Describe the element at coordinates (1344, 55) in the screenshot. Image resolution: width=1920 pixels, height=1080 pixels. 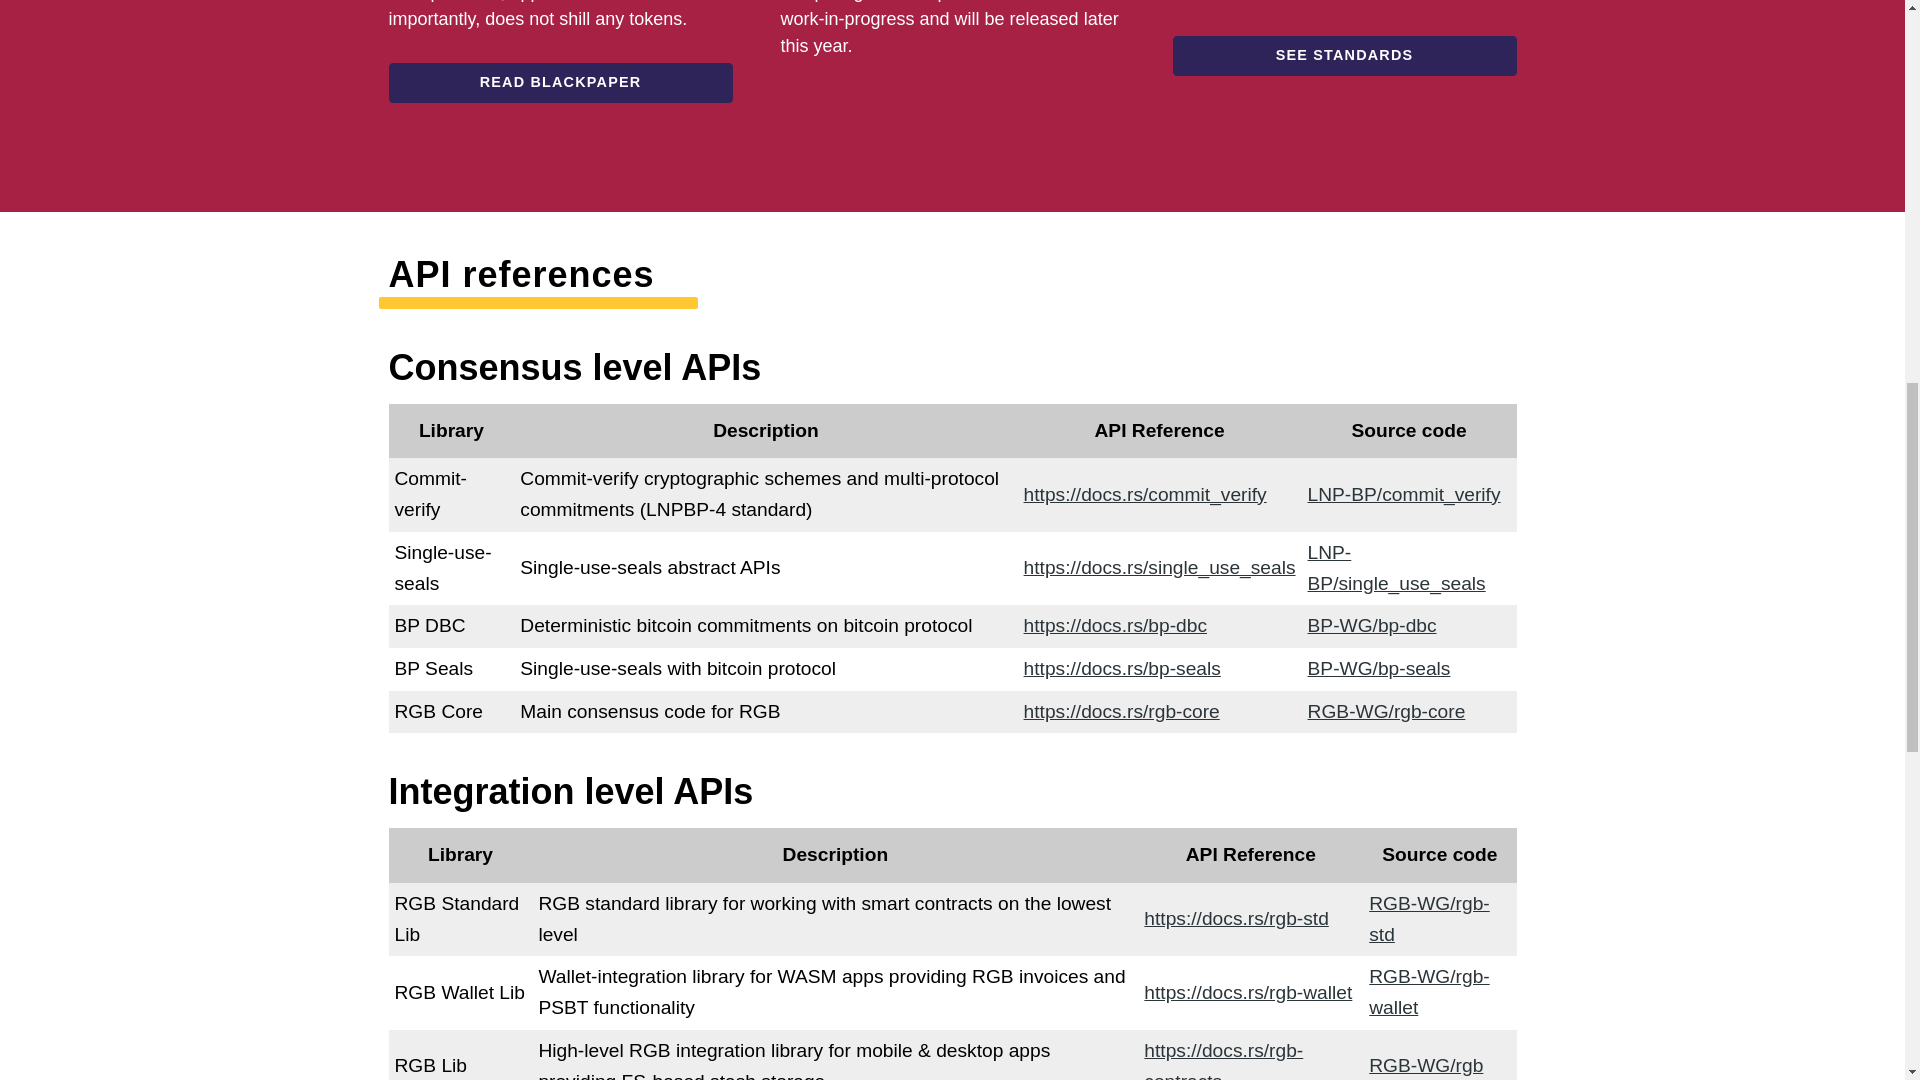
I see `SEE STANDARDS` at that location.